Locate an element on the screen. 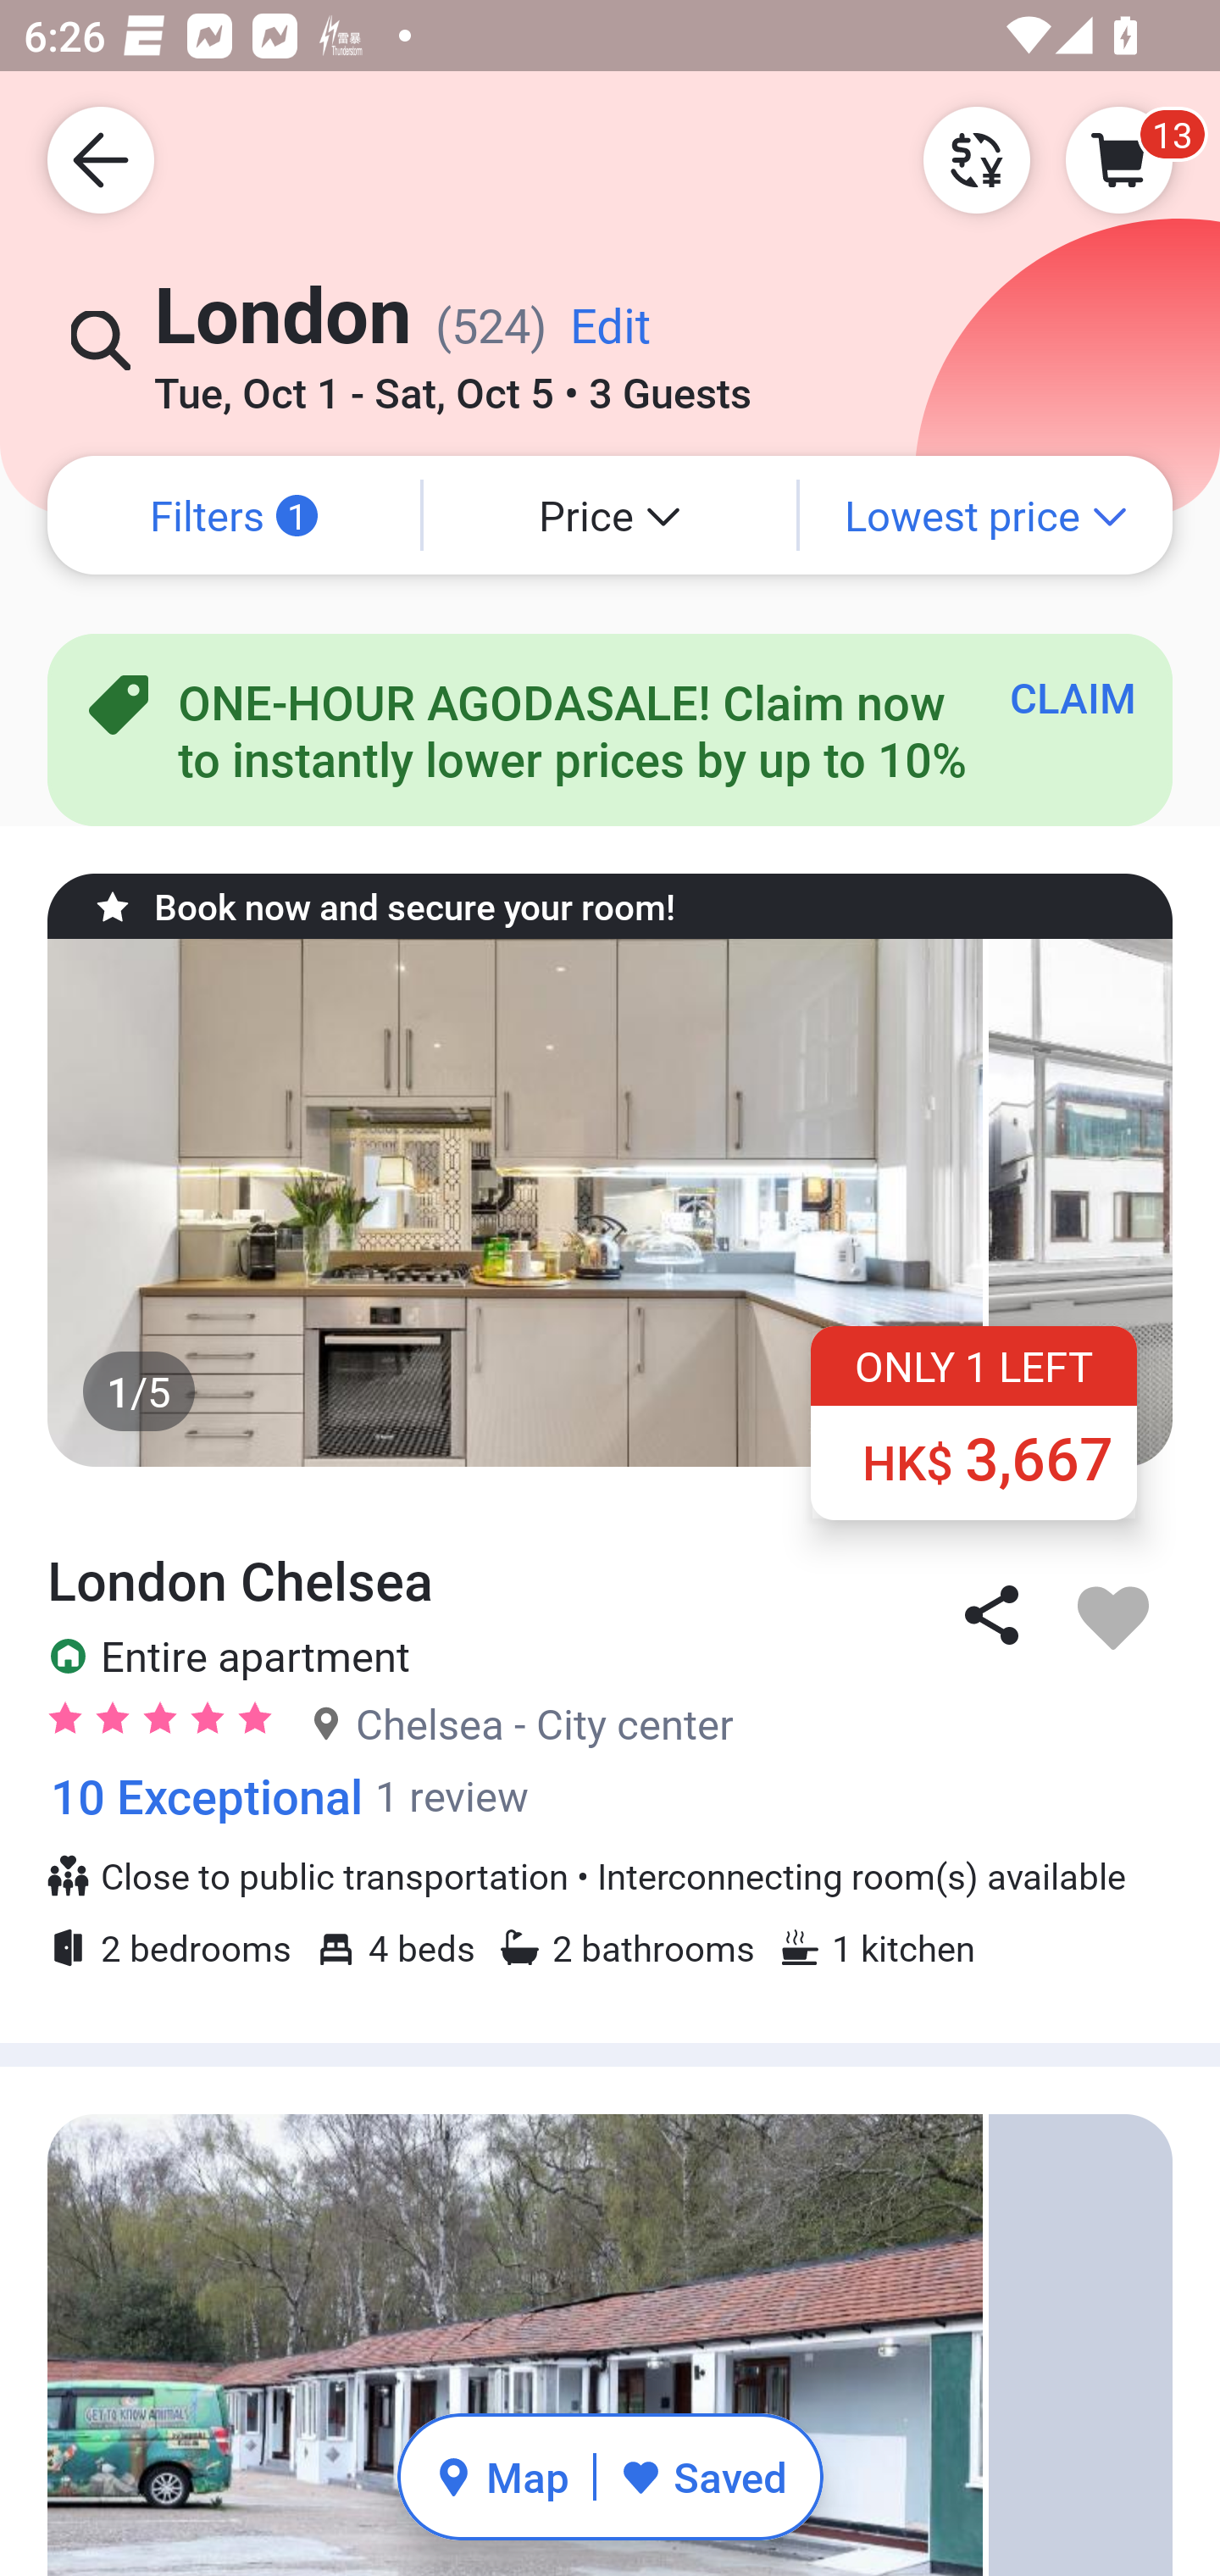 This screenshot has width=1220, height=2576. Filters 1 is located at coordinates (234, 515).